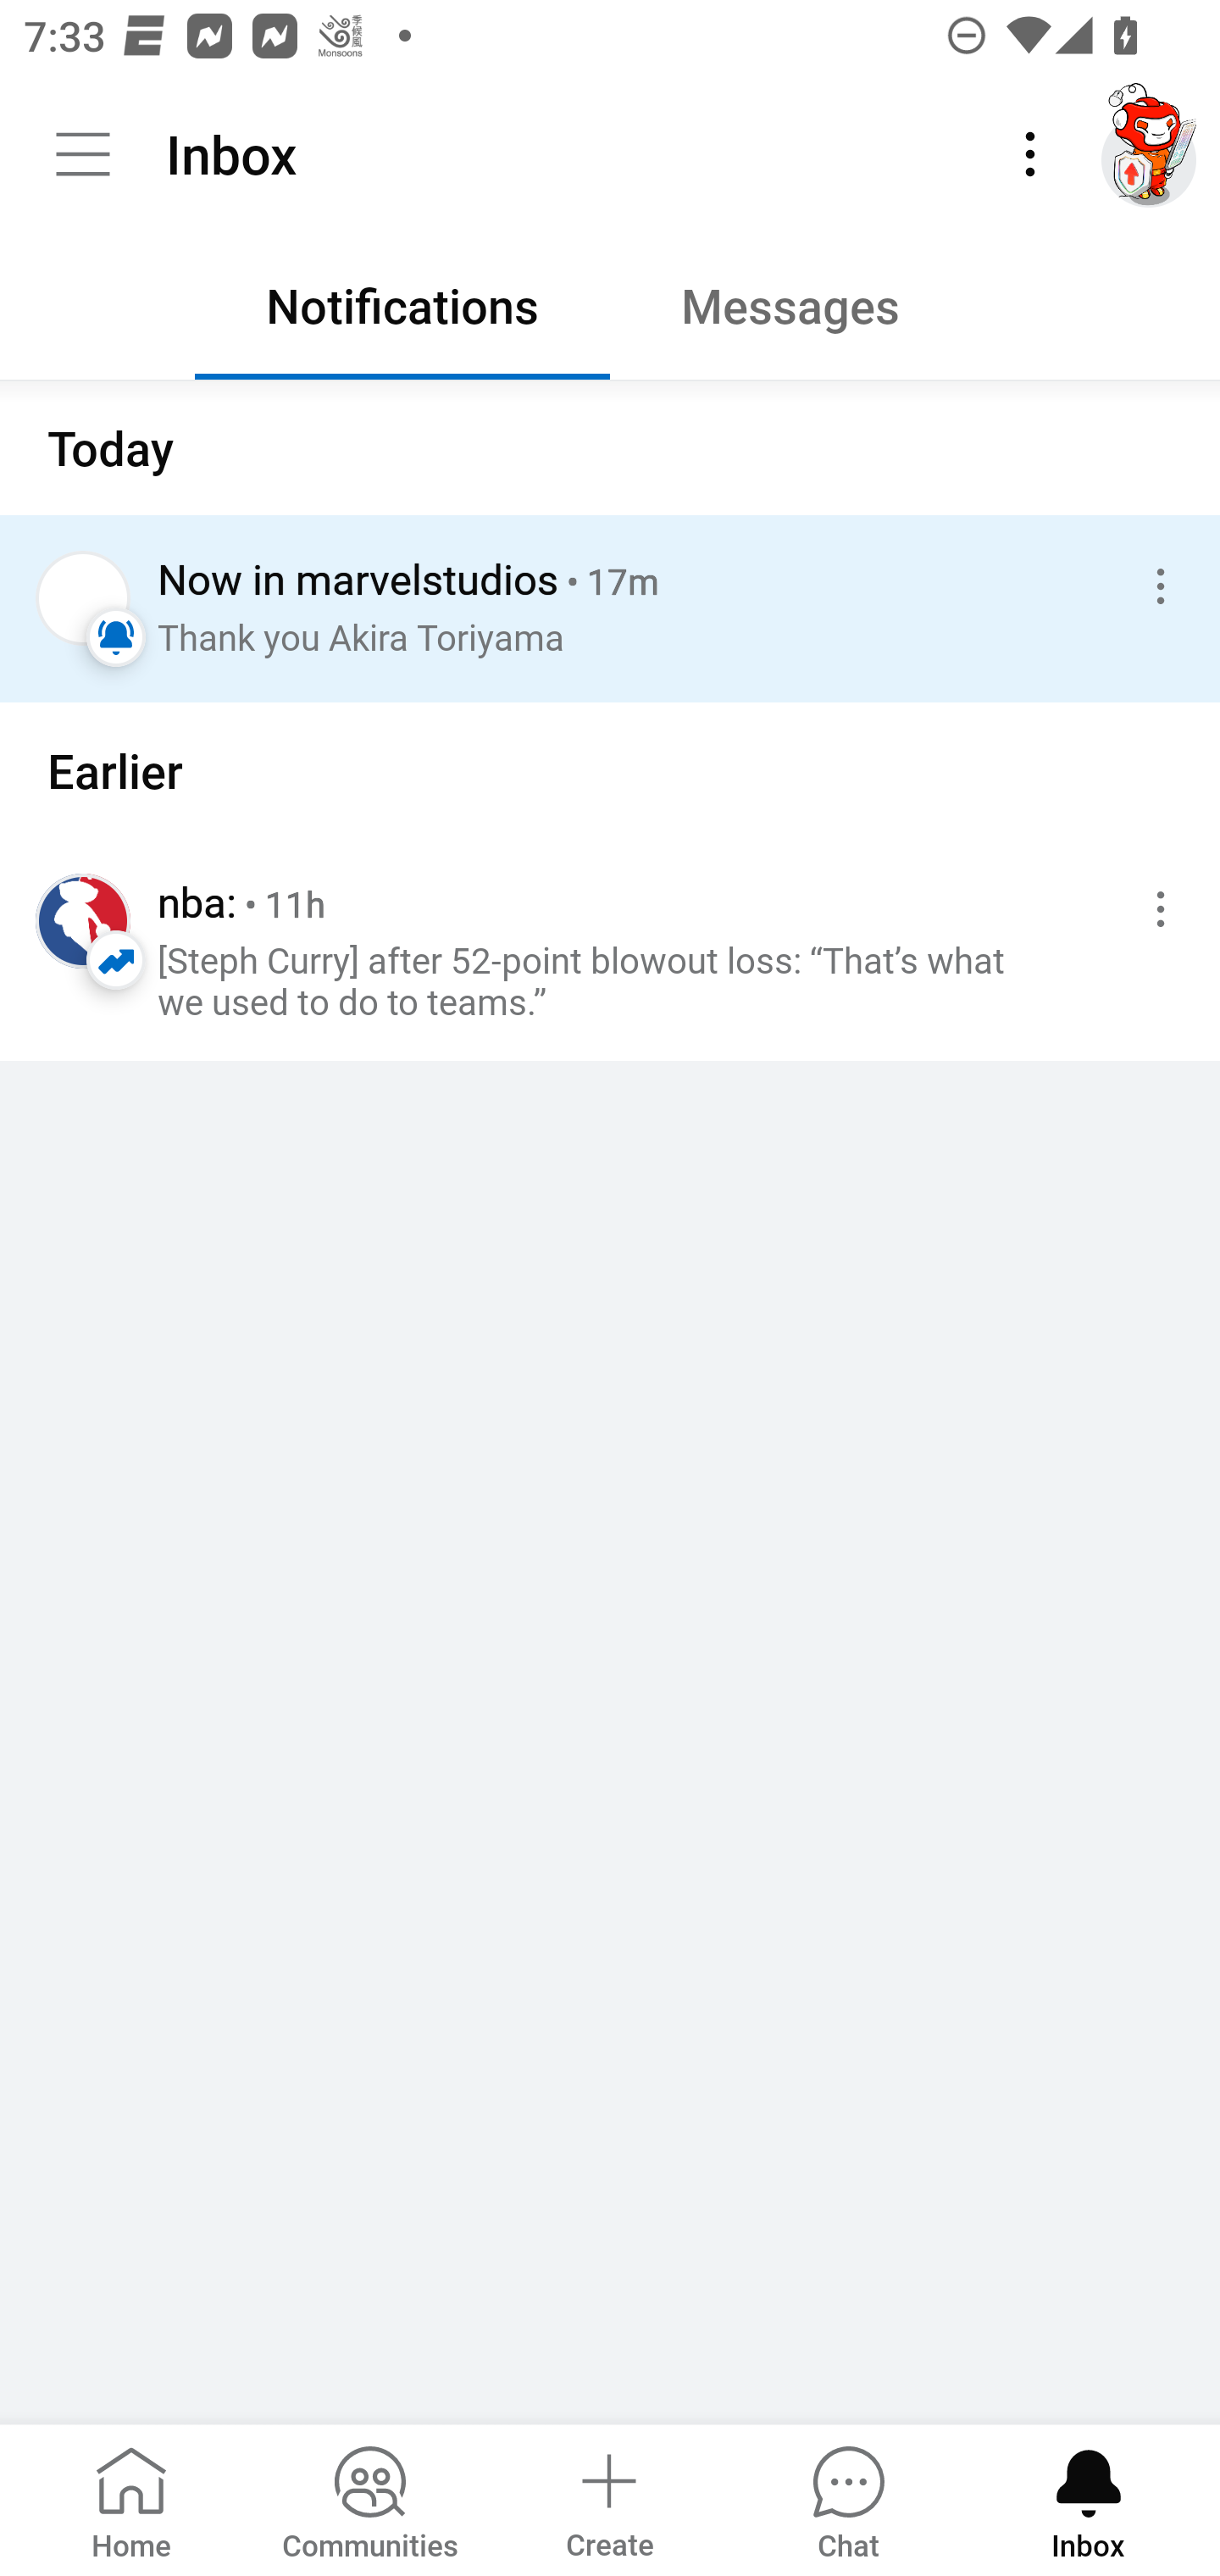  Describe the element at coordinates (1088, 2498) in the screenshot. I see `Inbox` at that location.